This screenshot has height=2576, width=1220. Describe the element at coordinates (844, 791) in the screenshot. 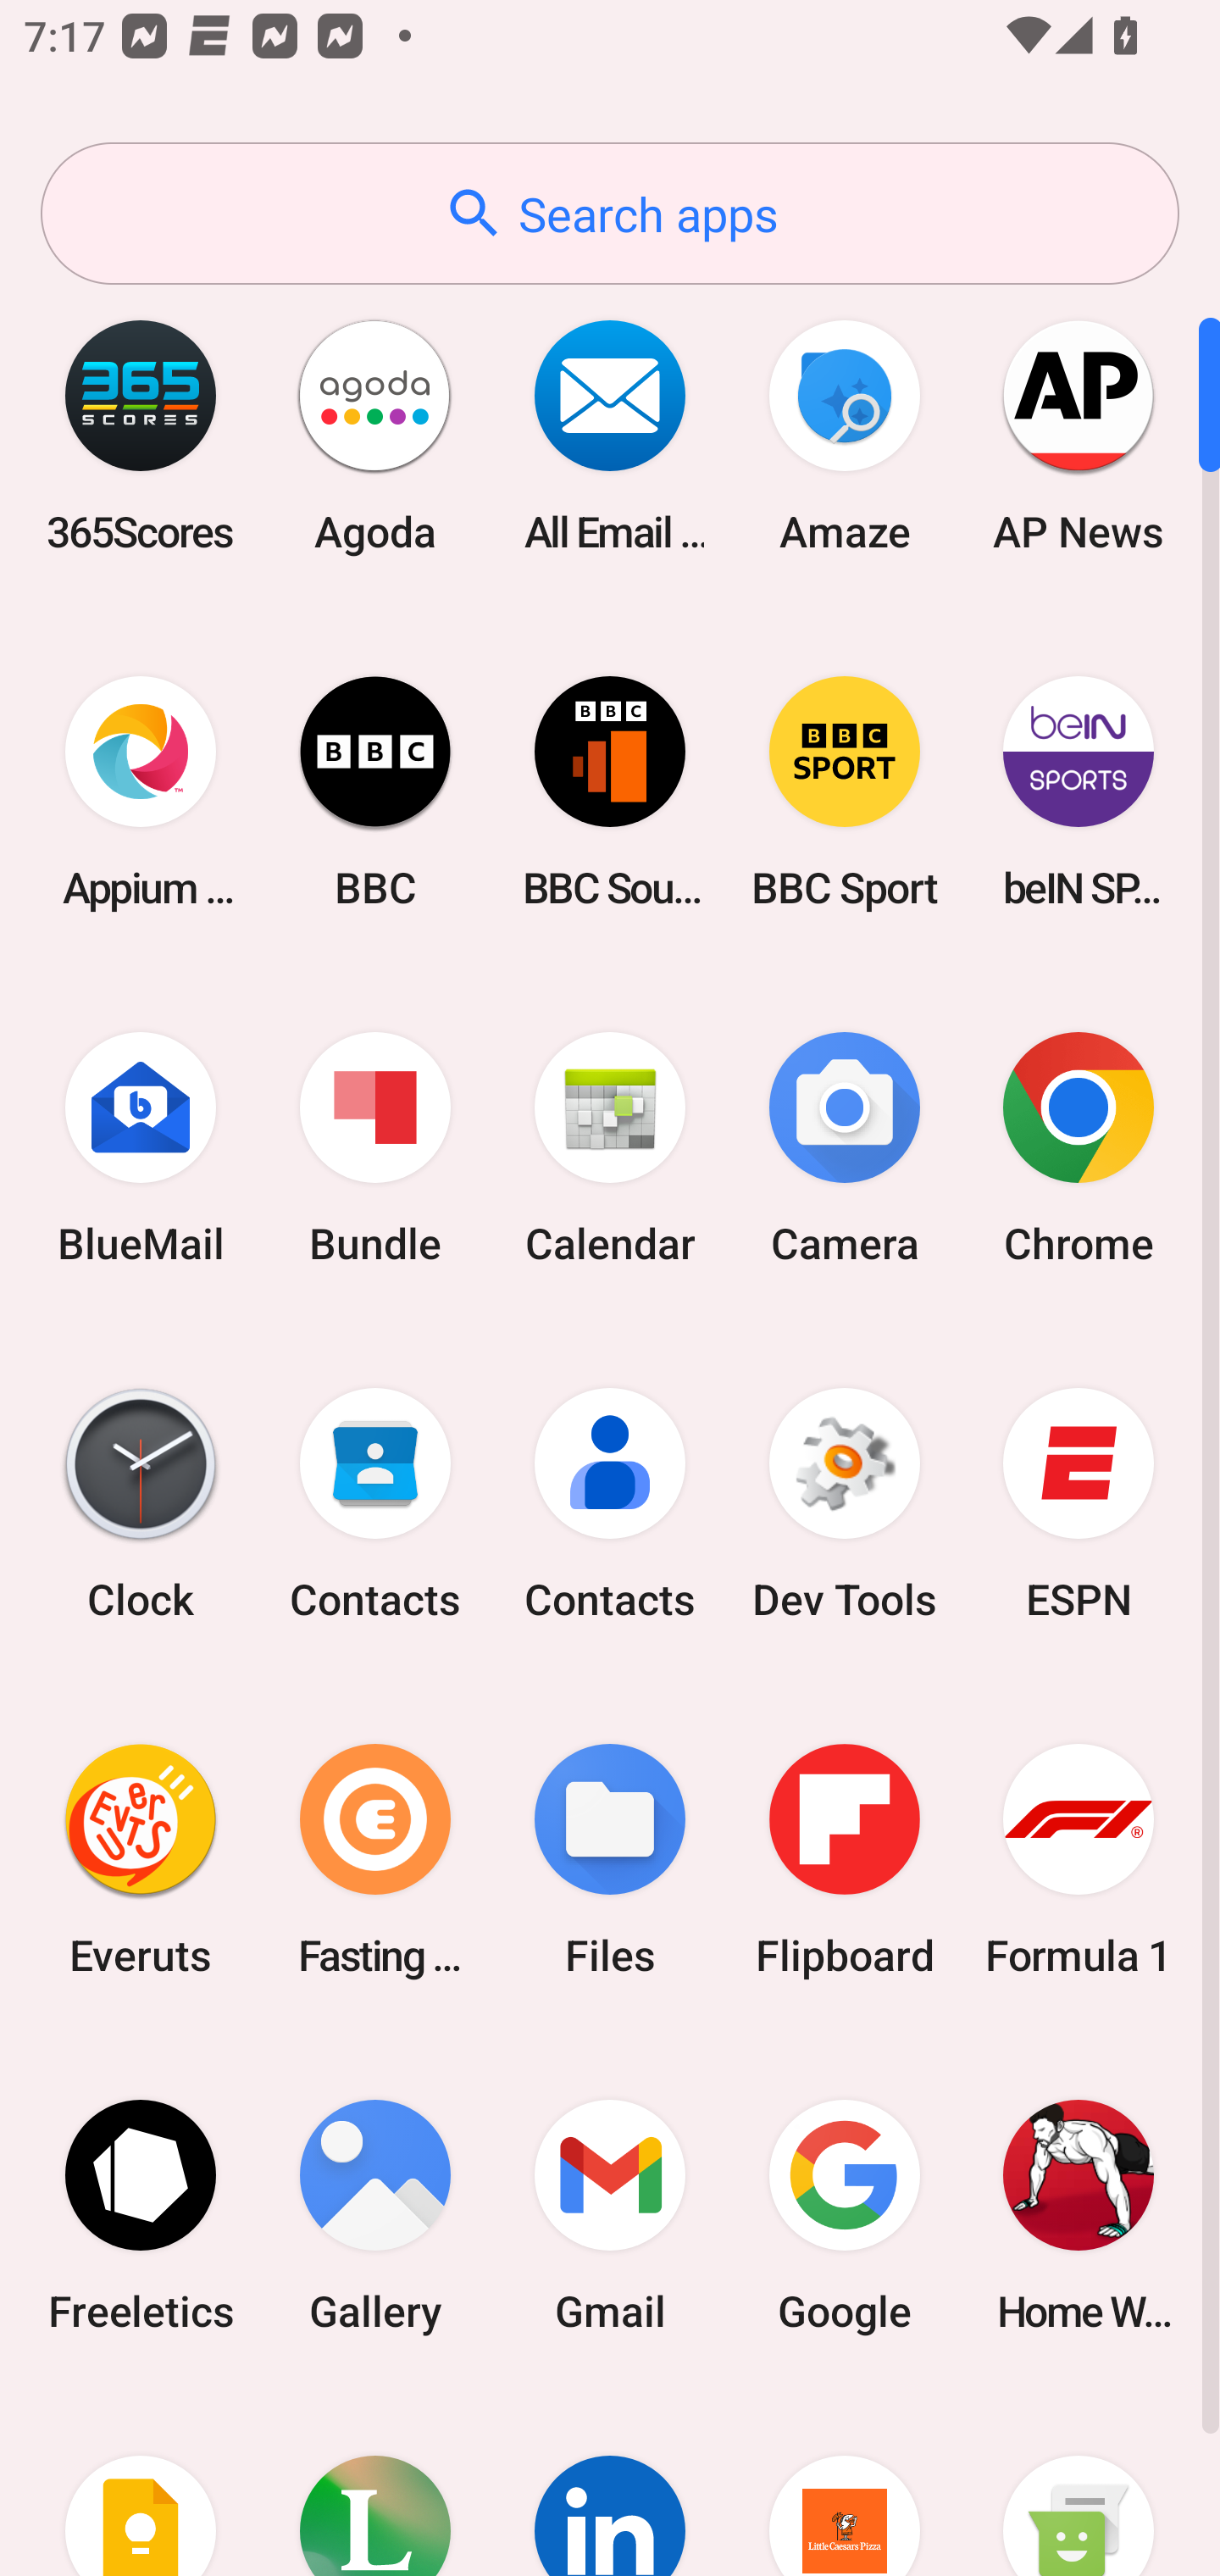

I see `BBC Sport` at that location.